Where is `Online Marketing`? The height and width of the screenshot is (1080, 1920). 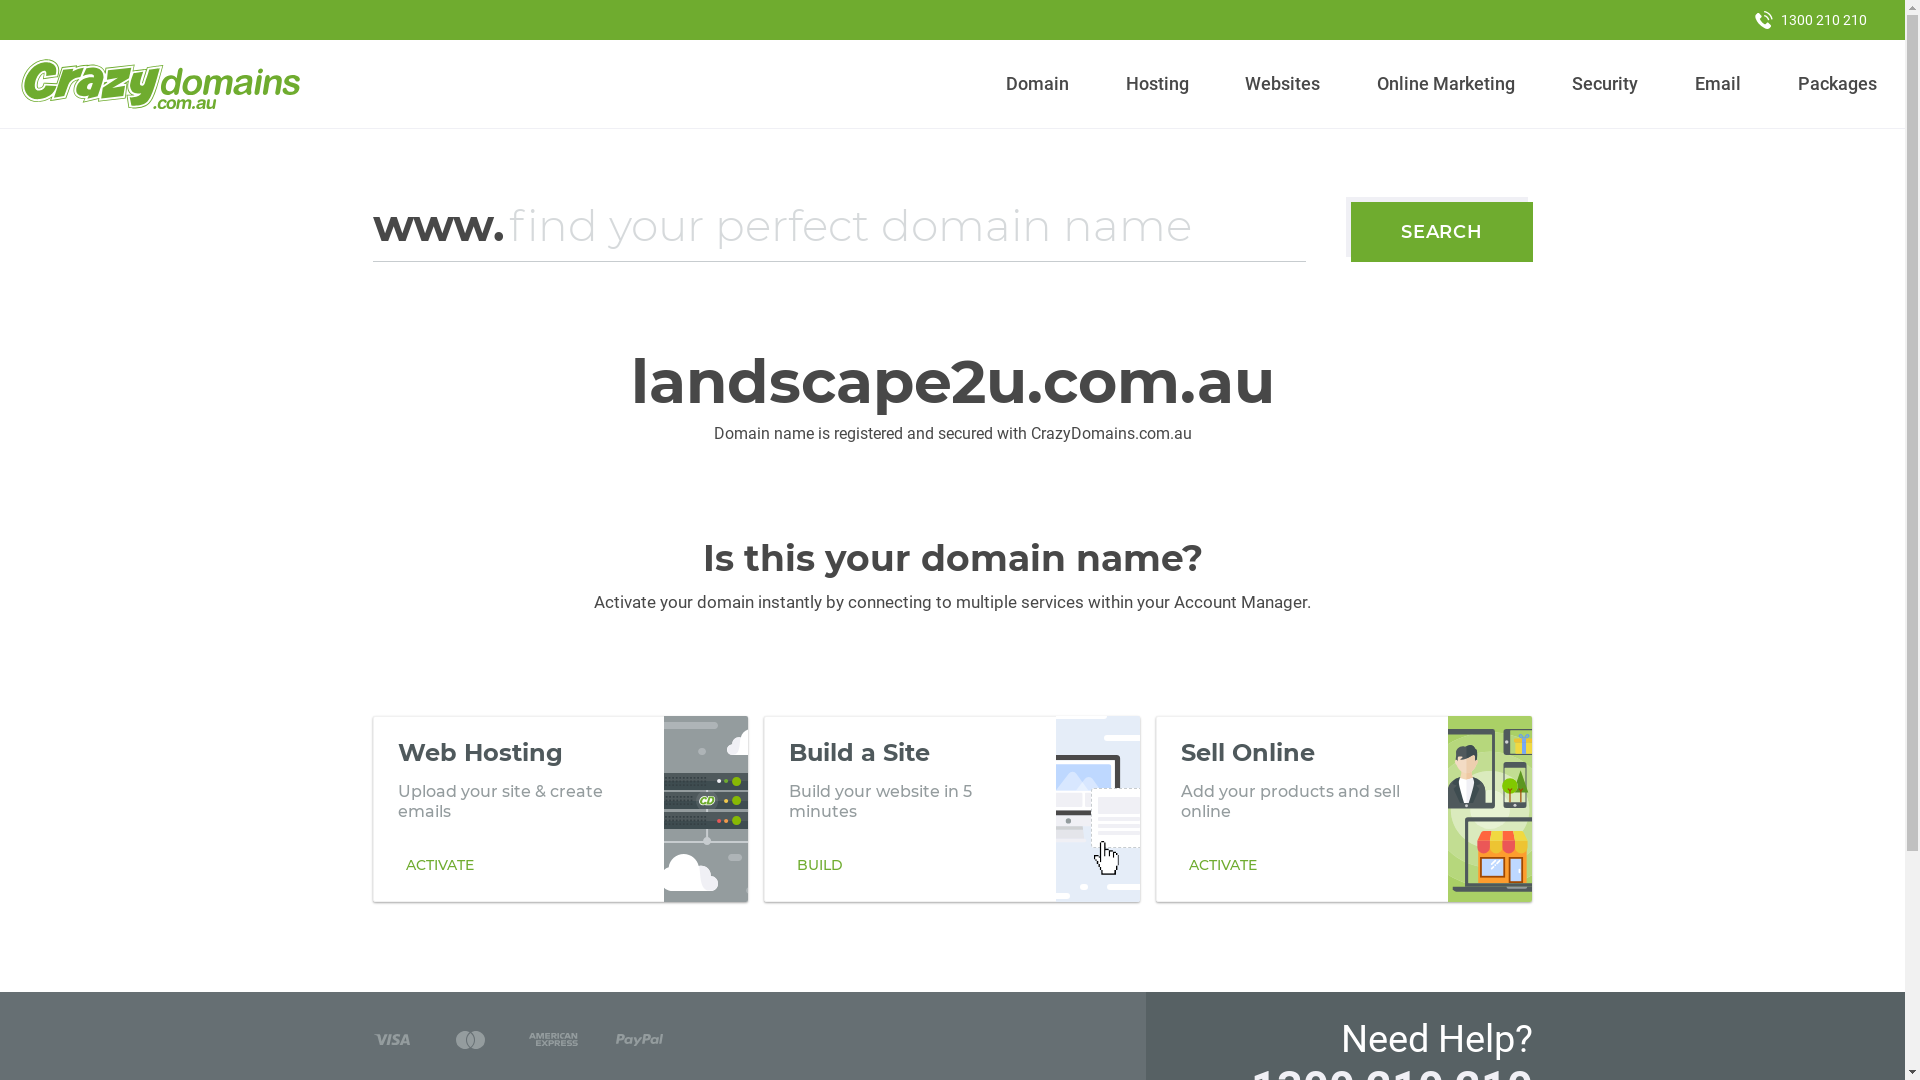
Online Marketing is located at coordinates (1446, 84).